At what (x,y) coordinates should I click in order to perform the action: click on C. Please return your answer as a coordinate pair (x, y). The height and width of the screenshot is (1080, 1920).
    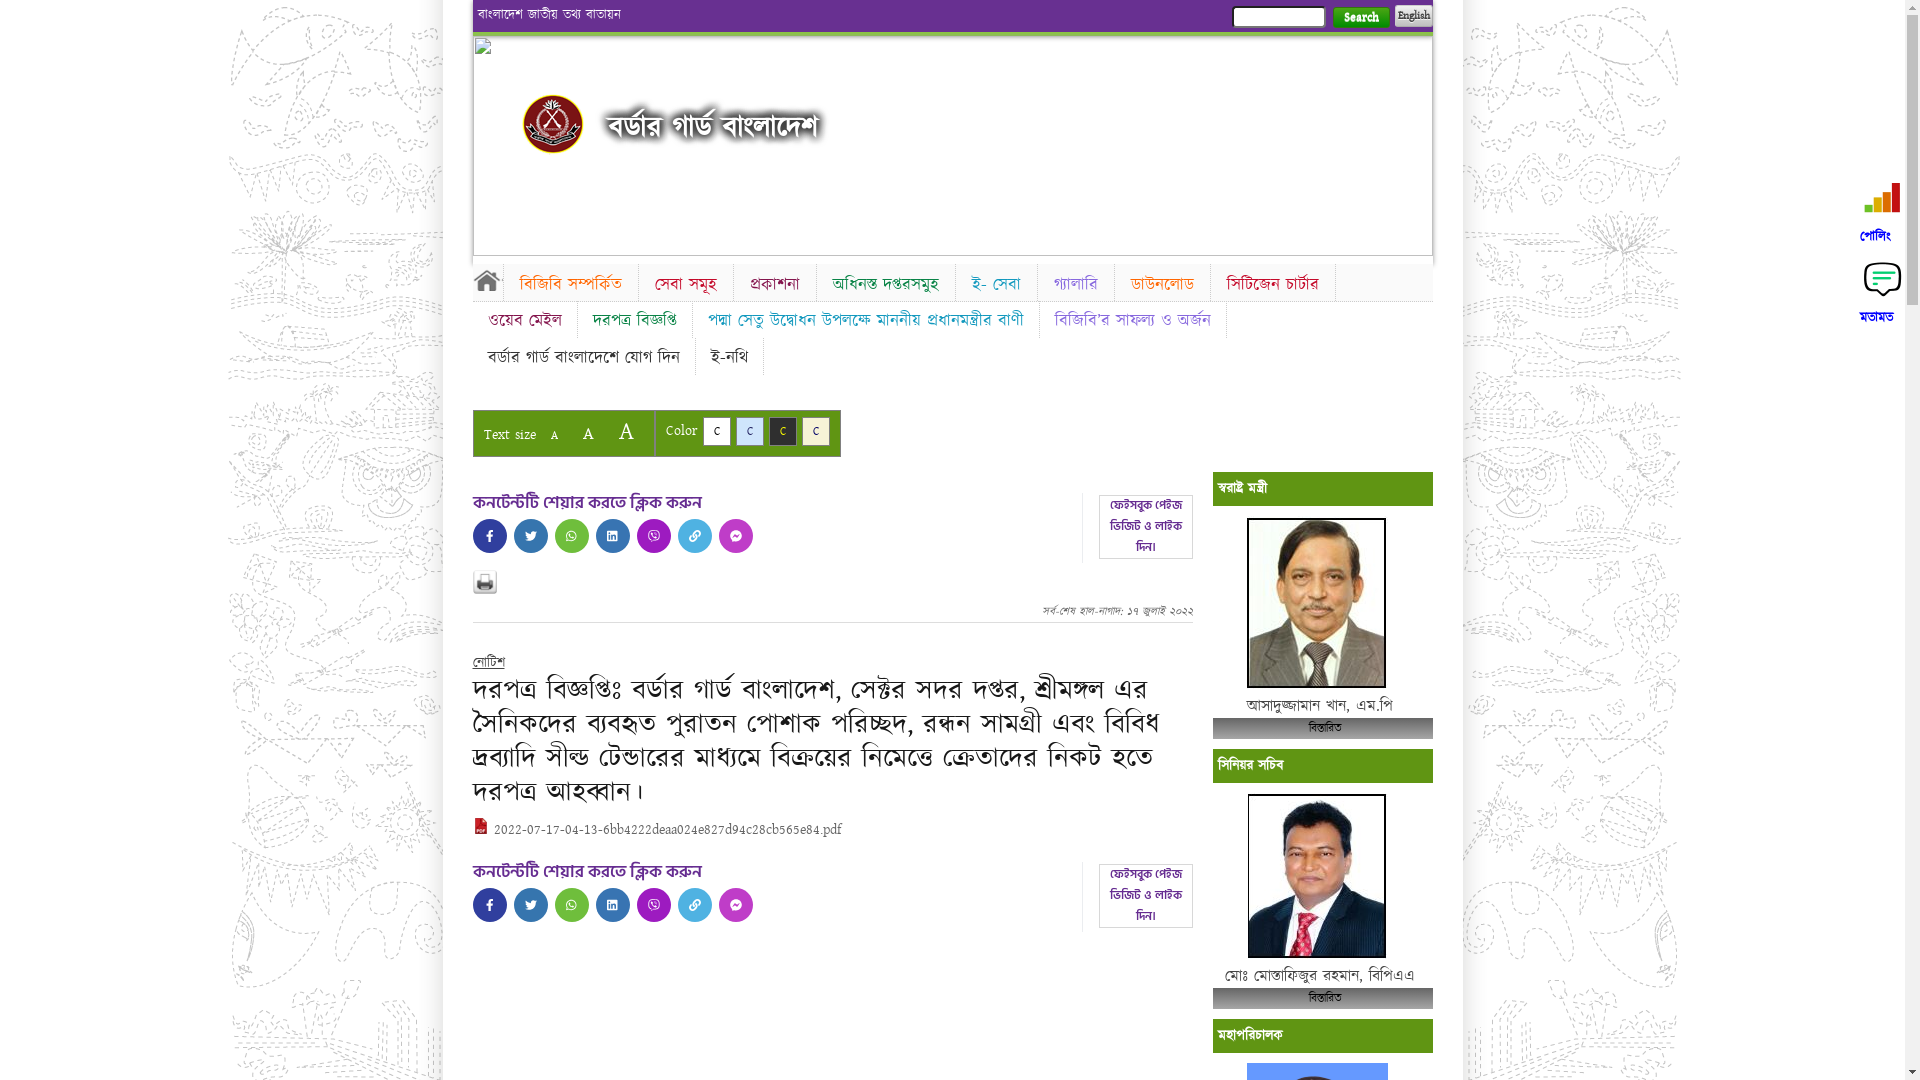
    Looking at the image, I should click on (782, 432).